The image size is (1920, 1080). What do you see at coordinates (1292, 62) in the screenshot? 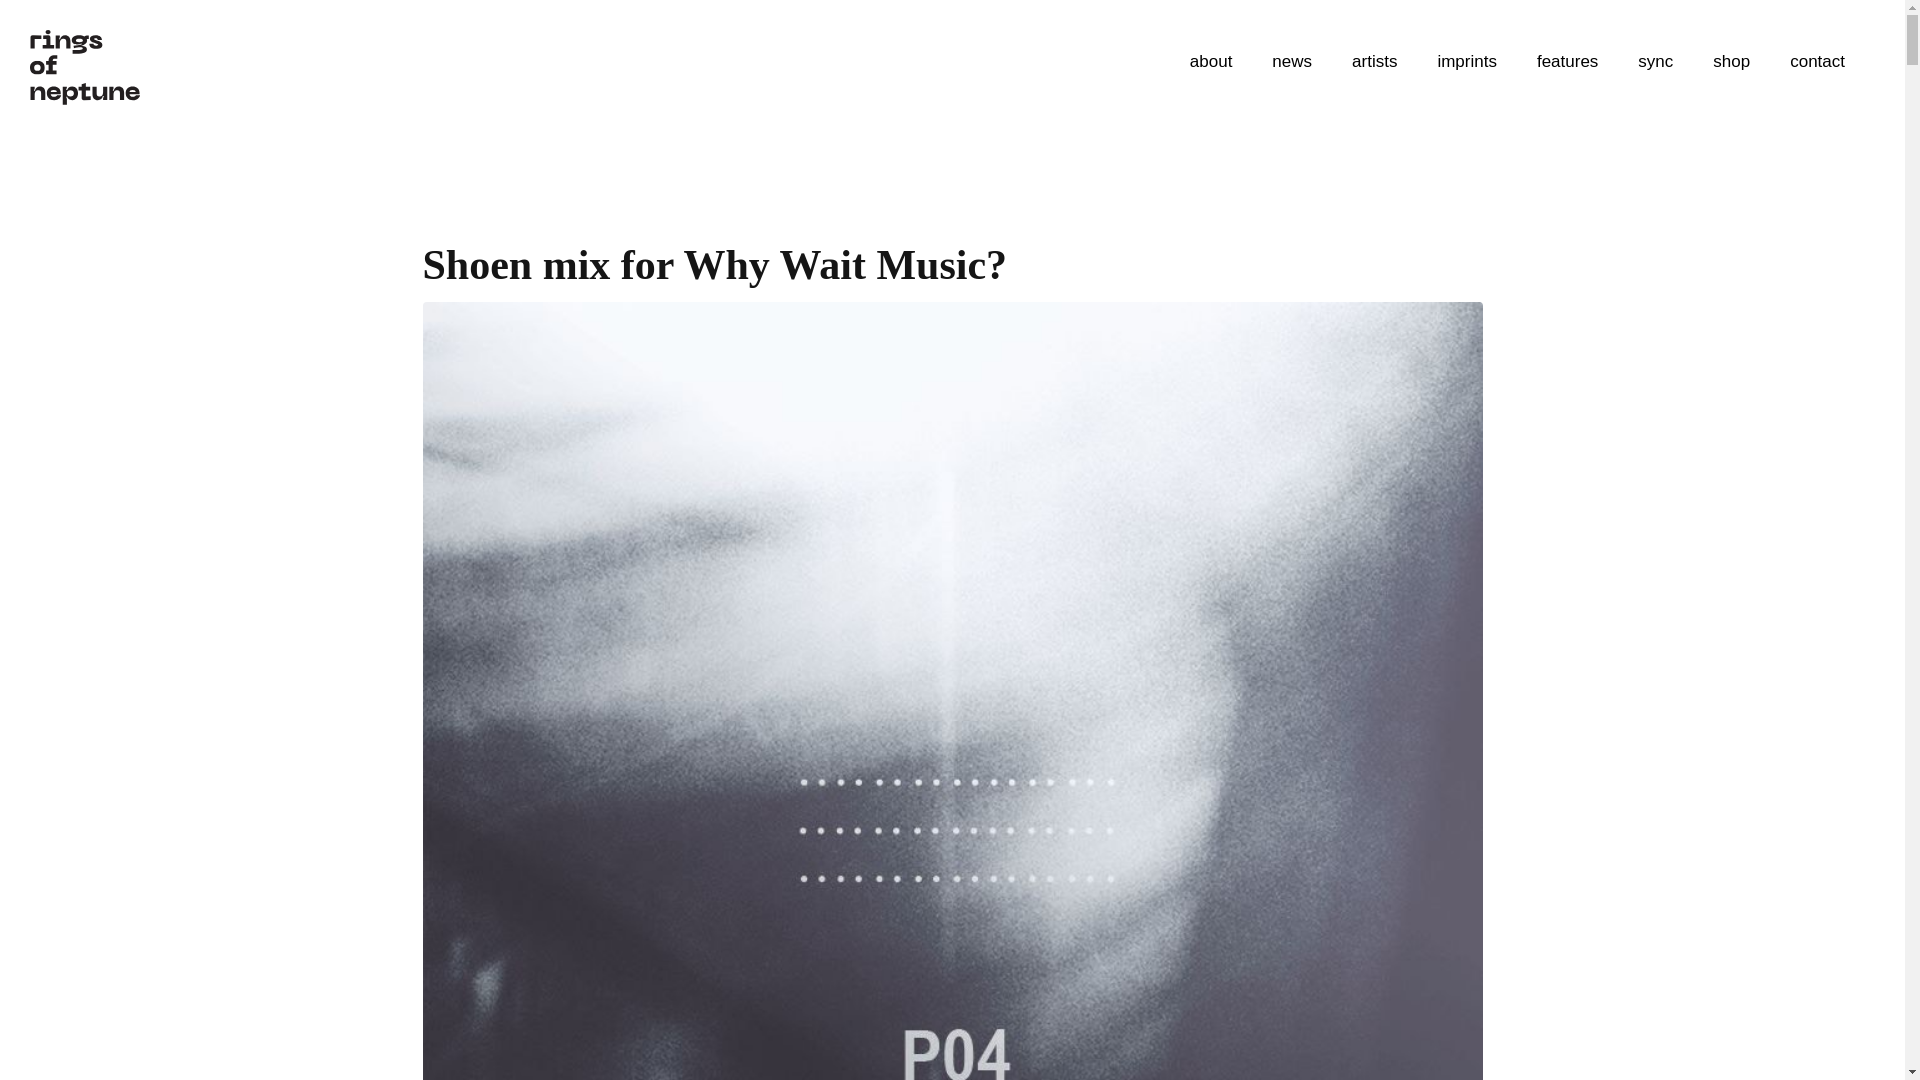
I see `news` at bounding box center [1292, 62].